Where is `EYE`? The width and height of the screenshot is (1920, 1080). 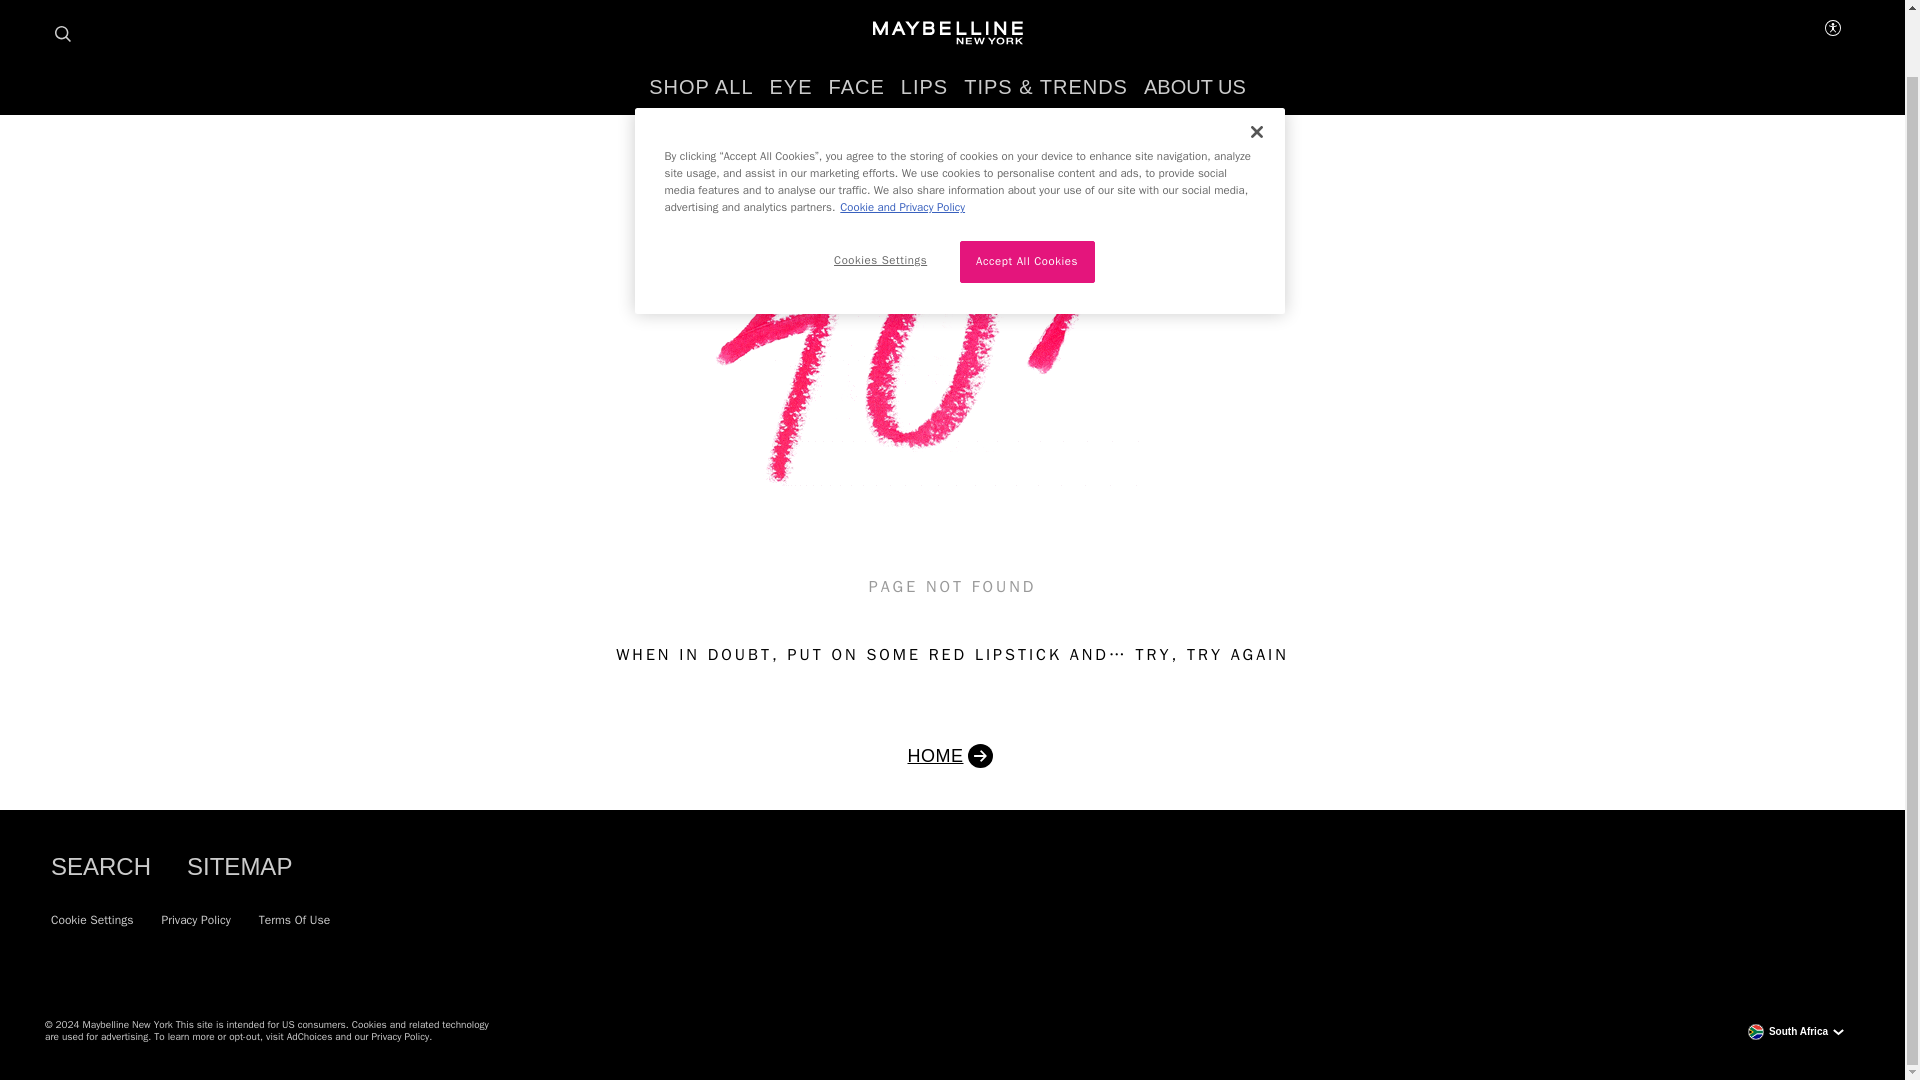 EYE is located at coordinates (790, 19).